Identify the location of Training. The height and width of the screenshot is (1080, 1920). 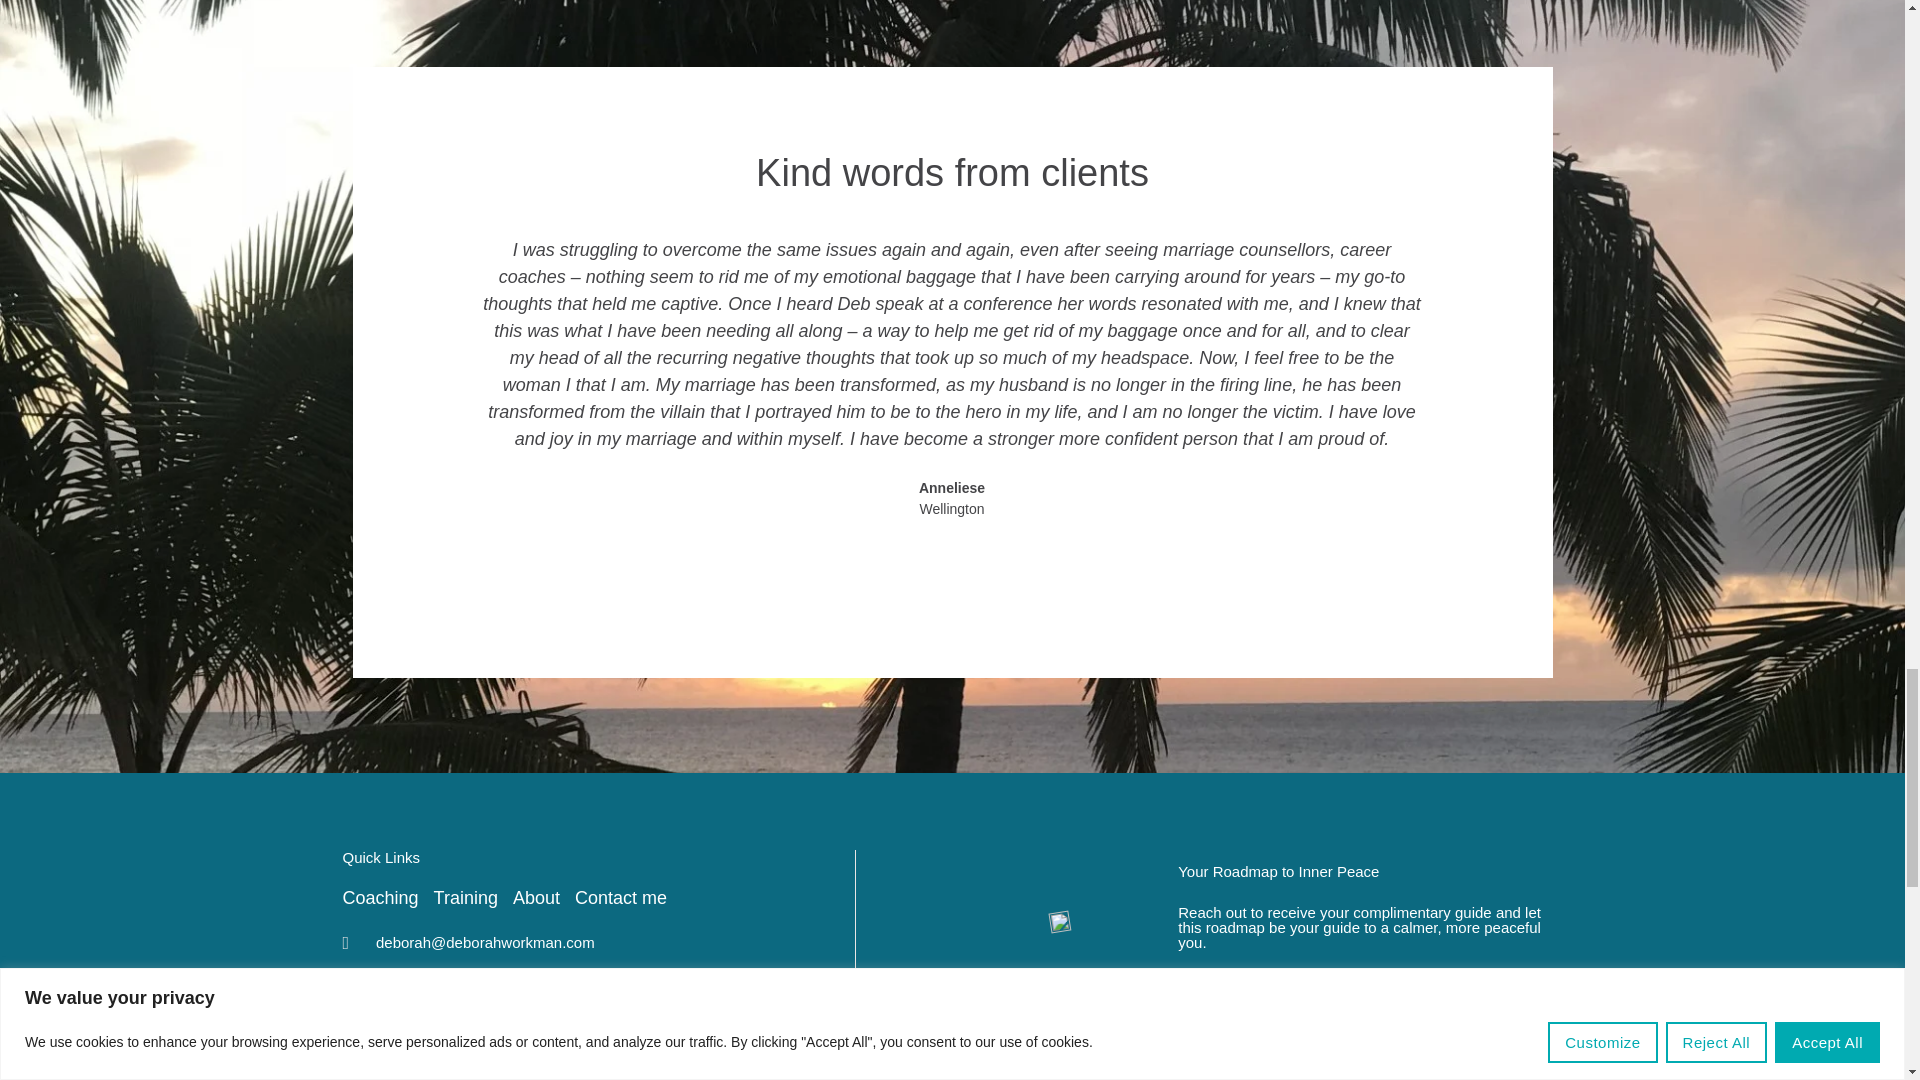
(465, 898).